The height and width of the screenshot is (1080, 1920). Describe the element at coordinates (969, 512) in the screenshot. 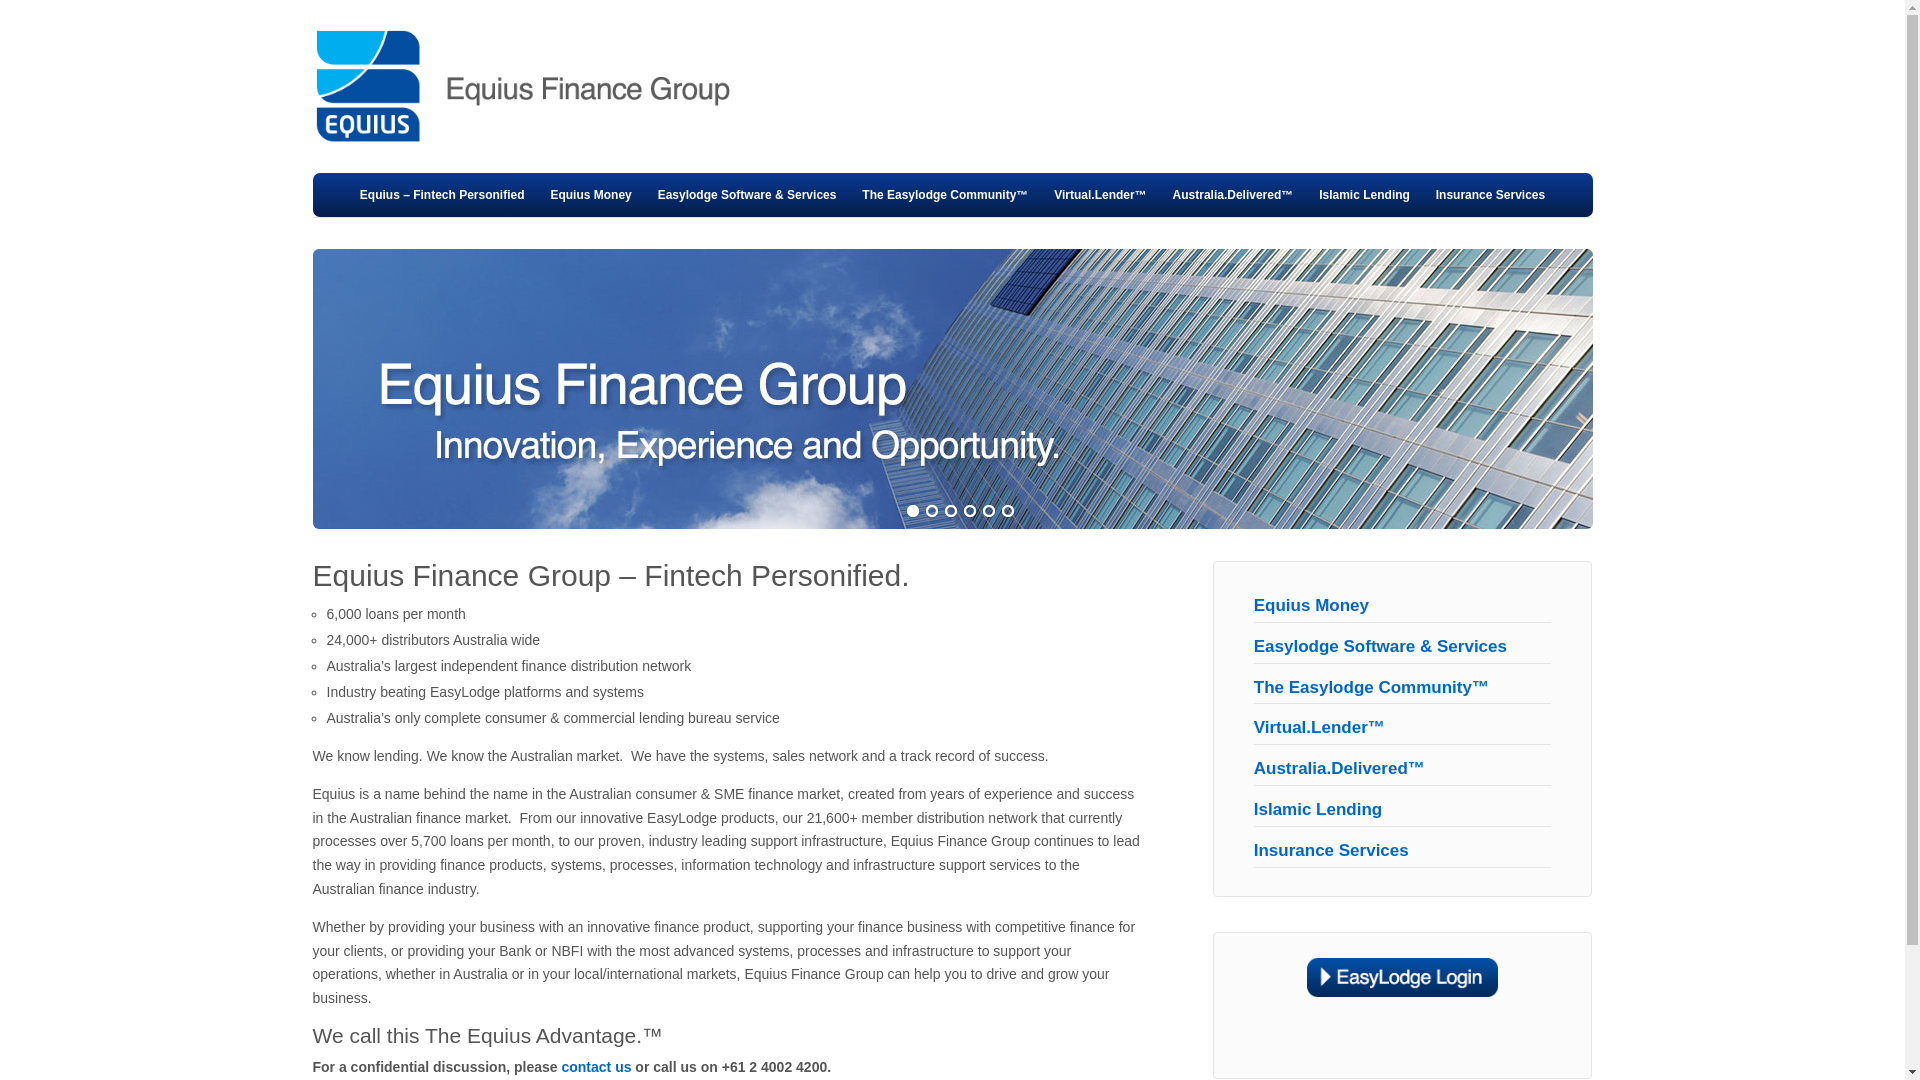

I see `4` at that location.